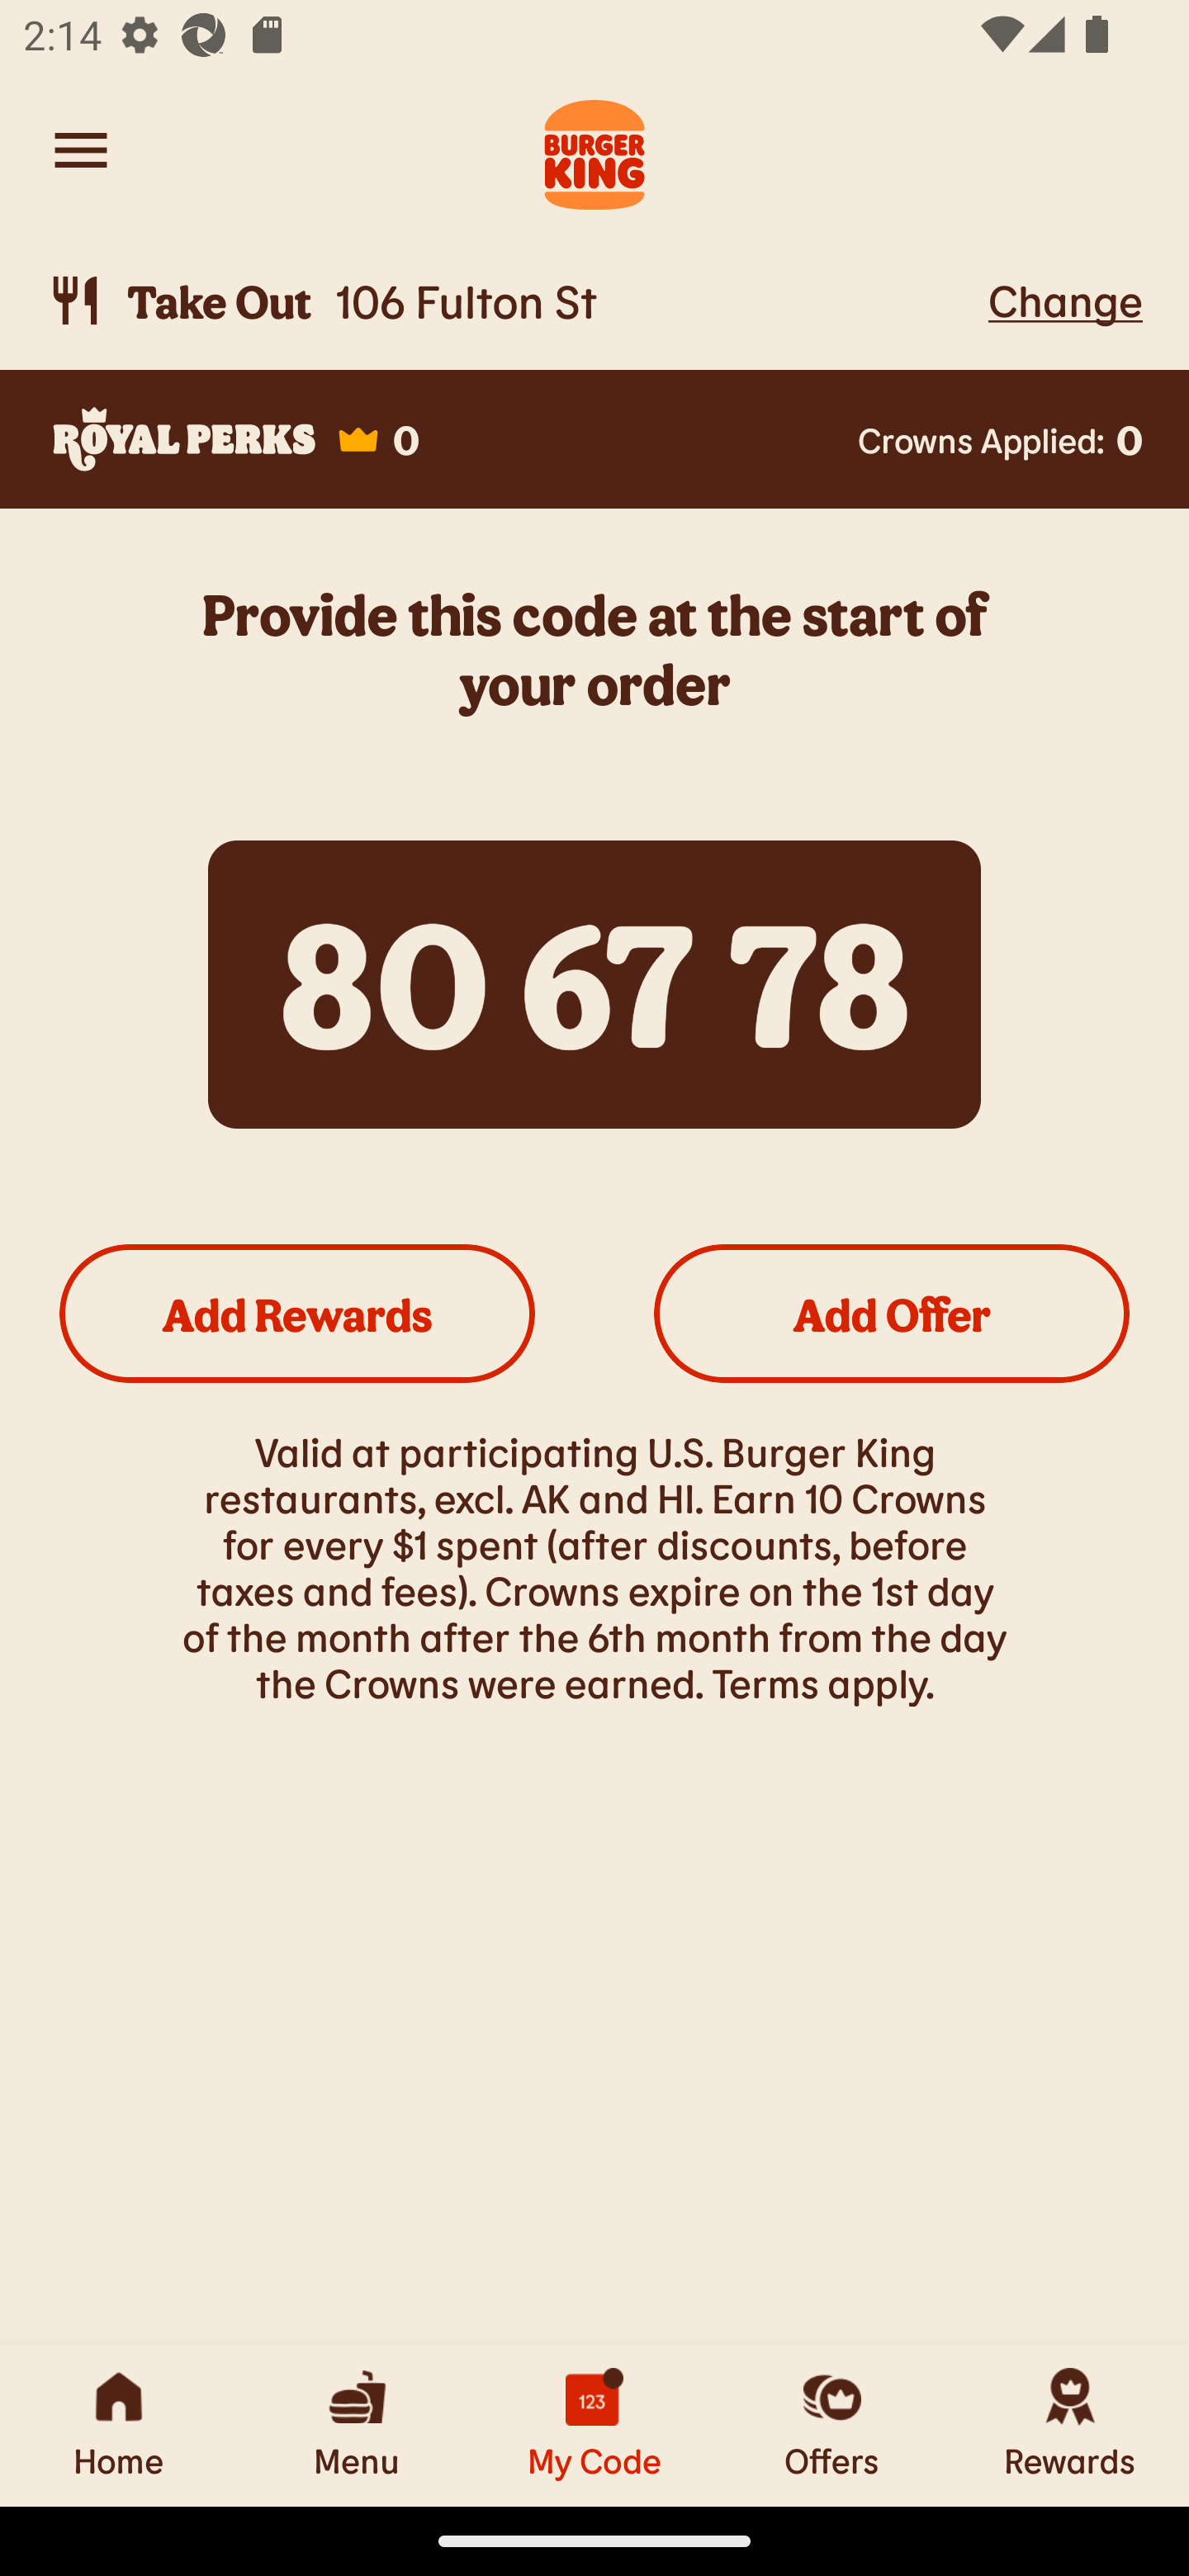  Describe the element at coordinates (1070, 2425) in the screenshot. I see `Rewards` at that location.